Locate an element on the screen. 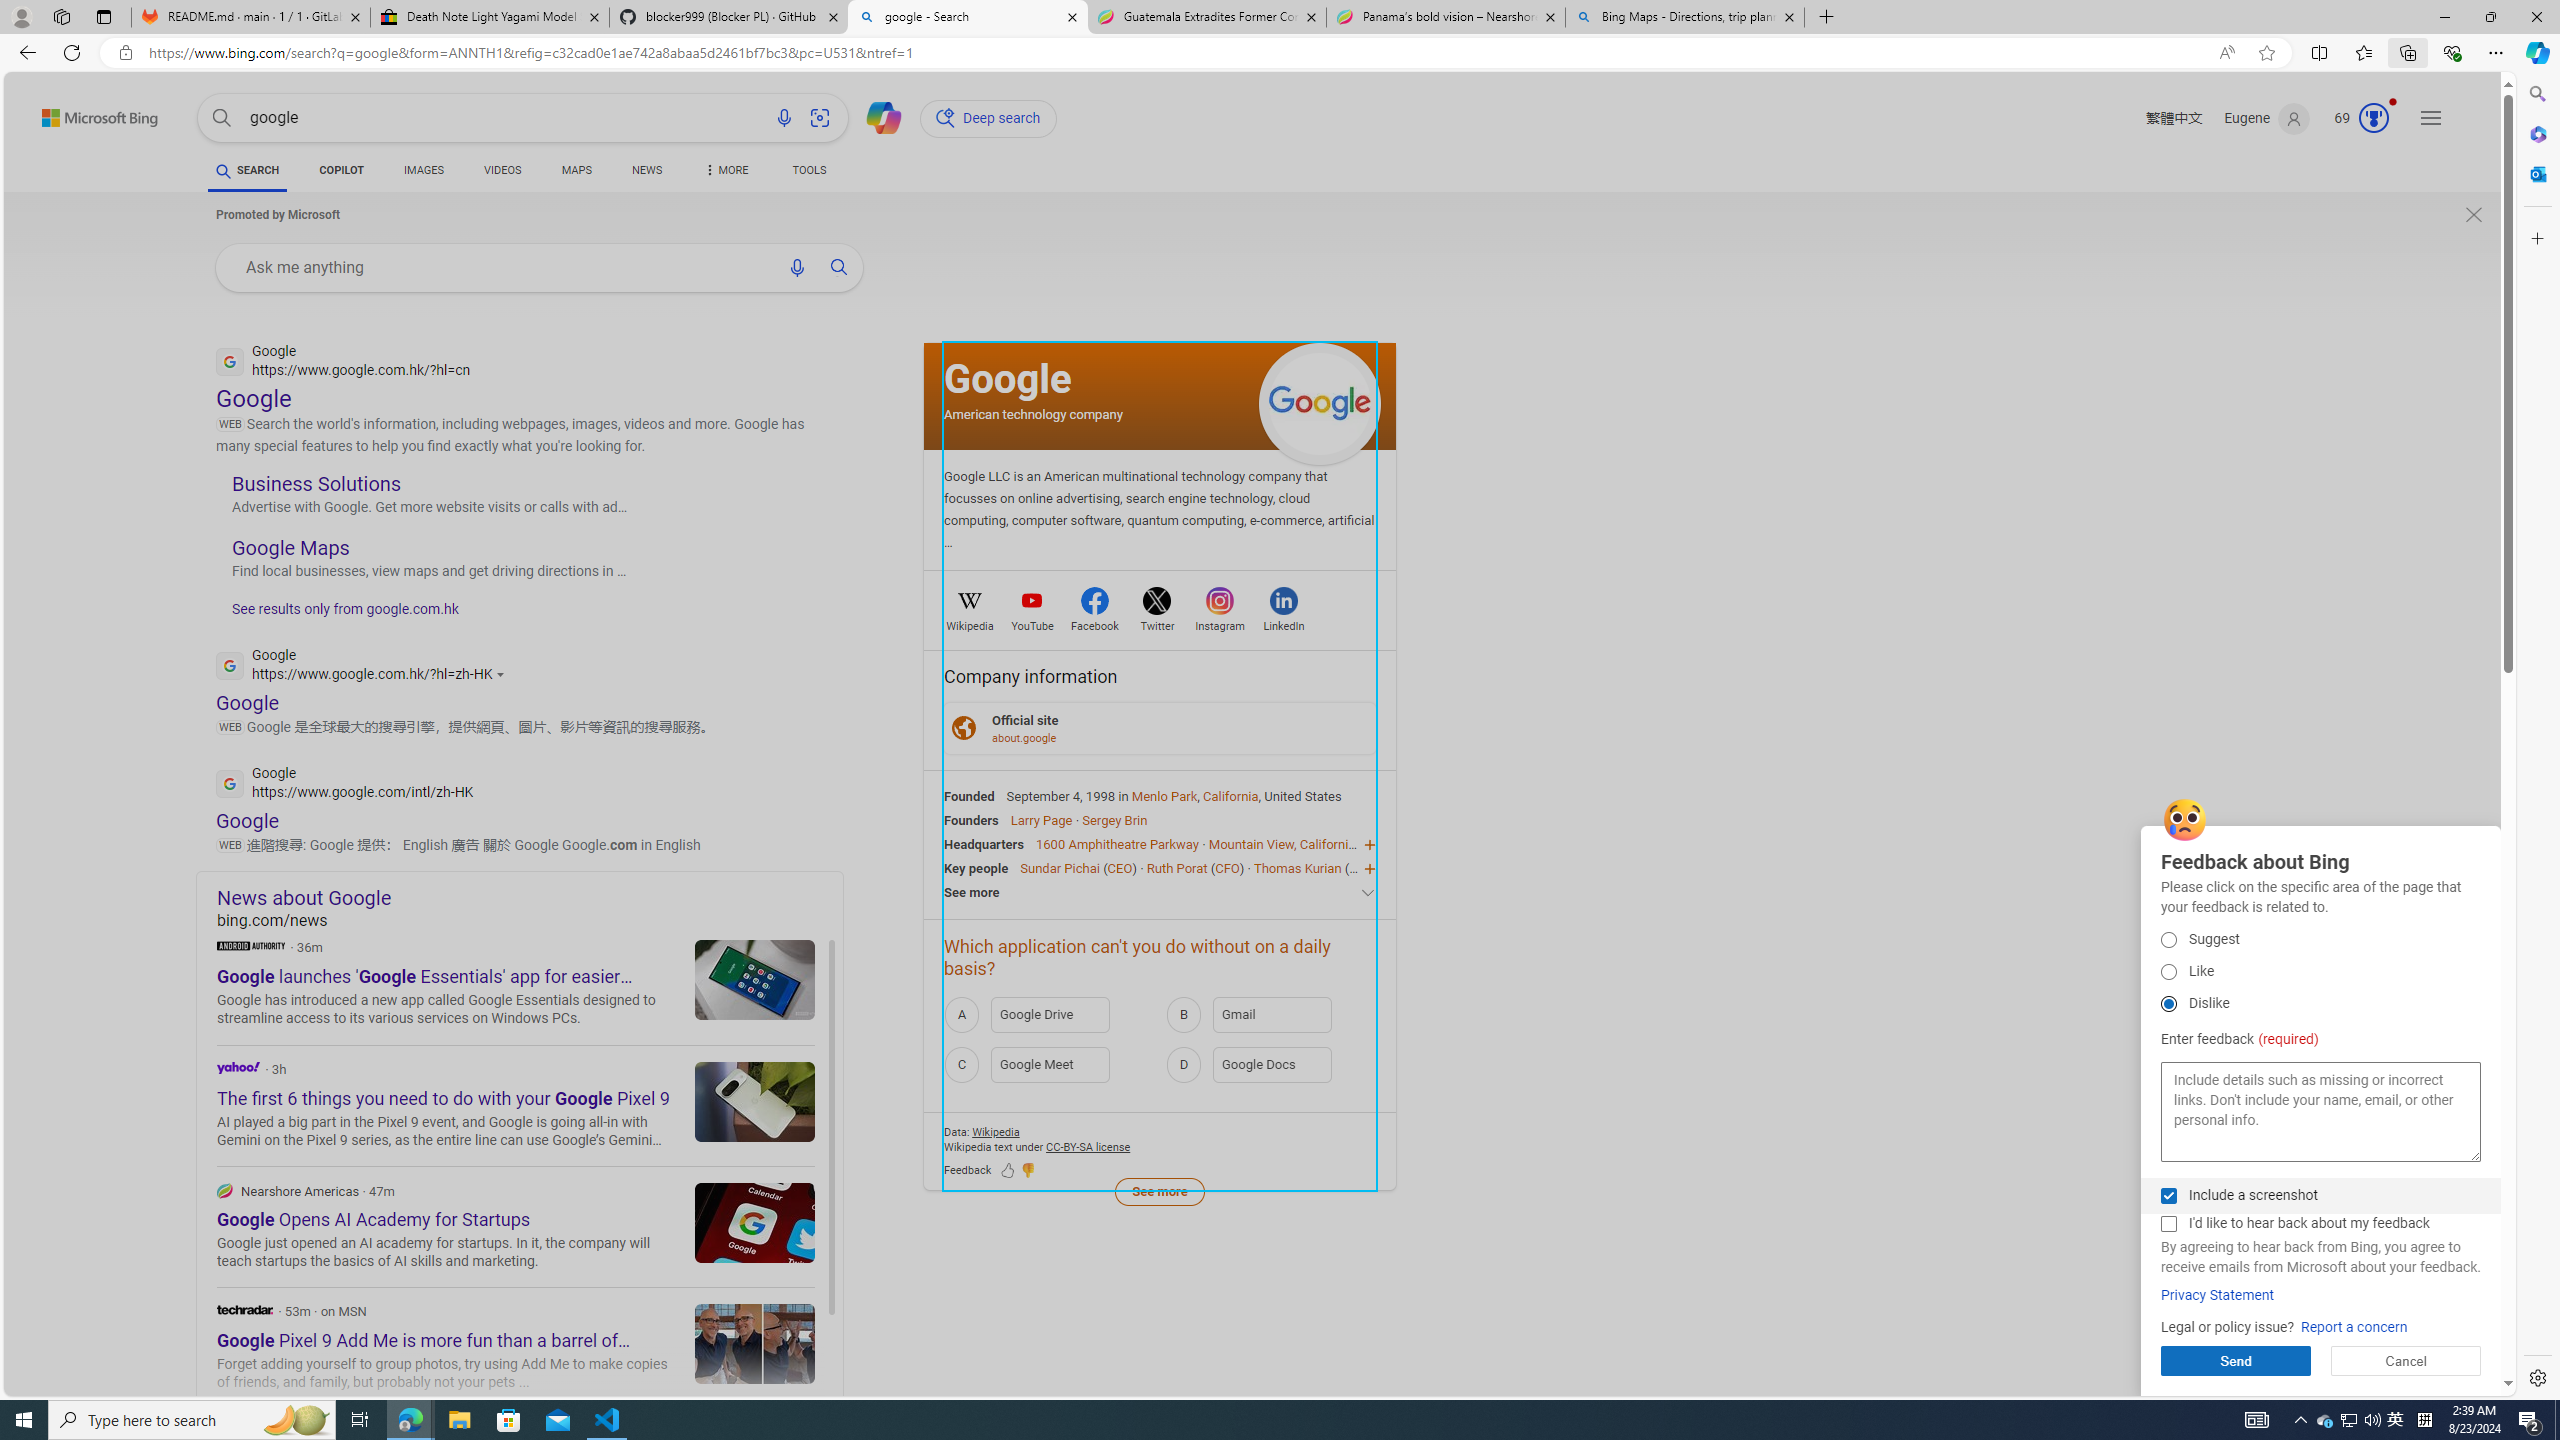  Cancel is located at coordinates (2406, 1361).